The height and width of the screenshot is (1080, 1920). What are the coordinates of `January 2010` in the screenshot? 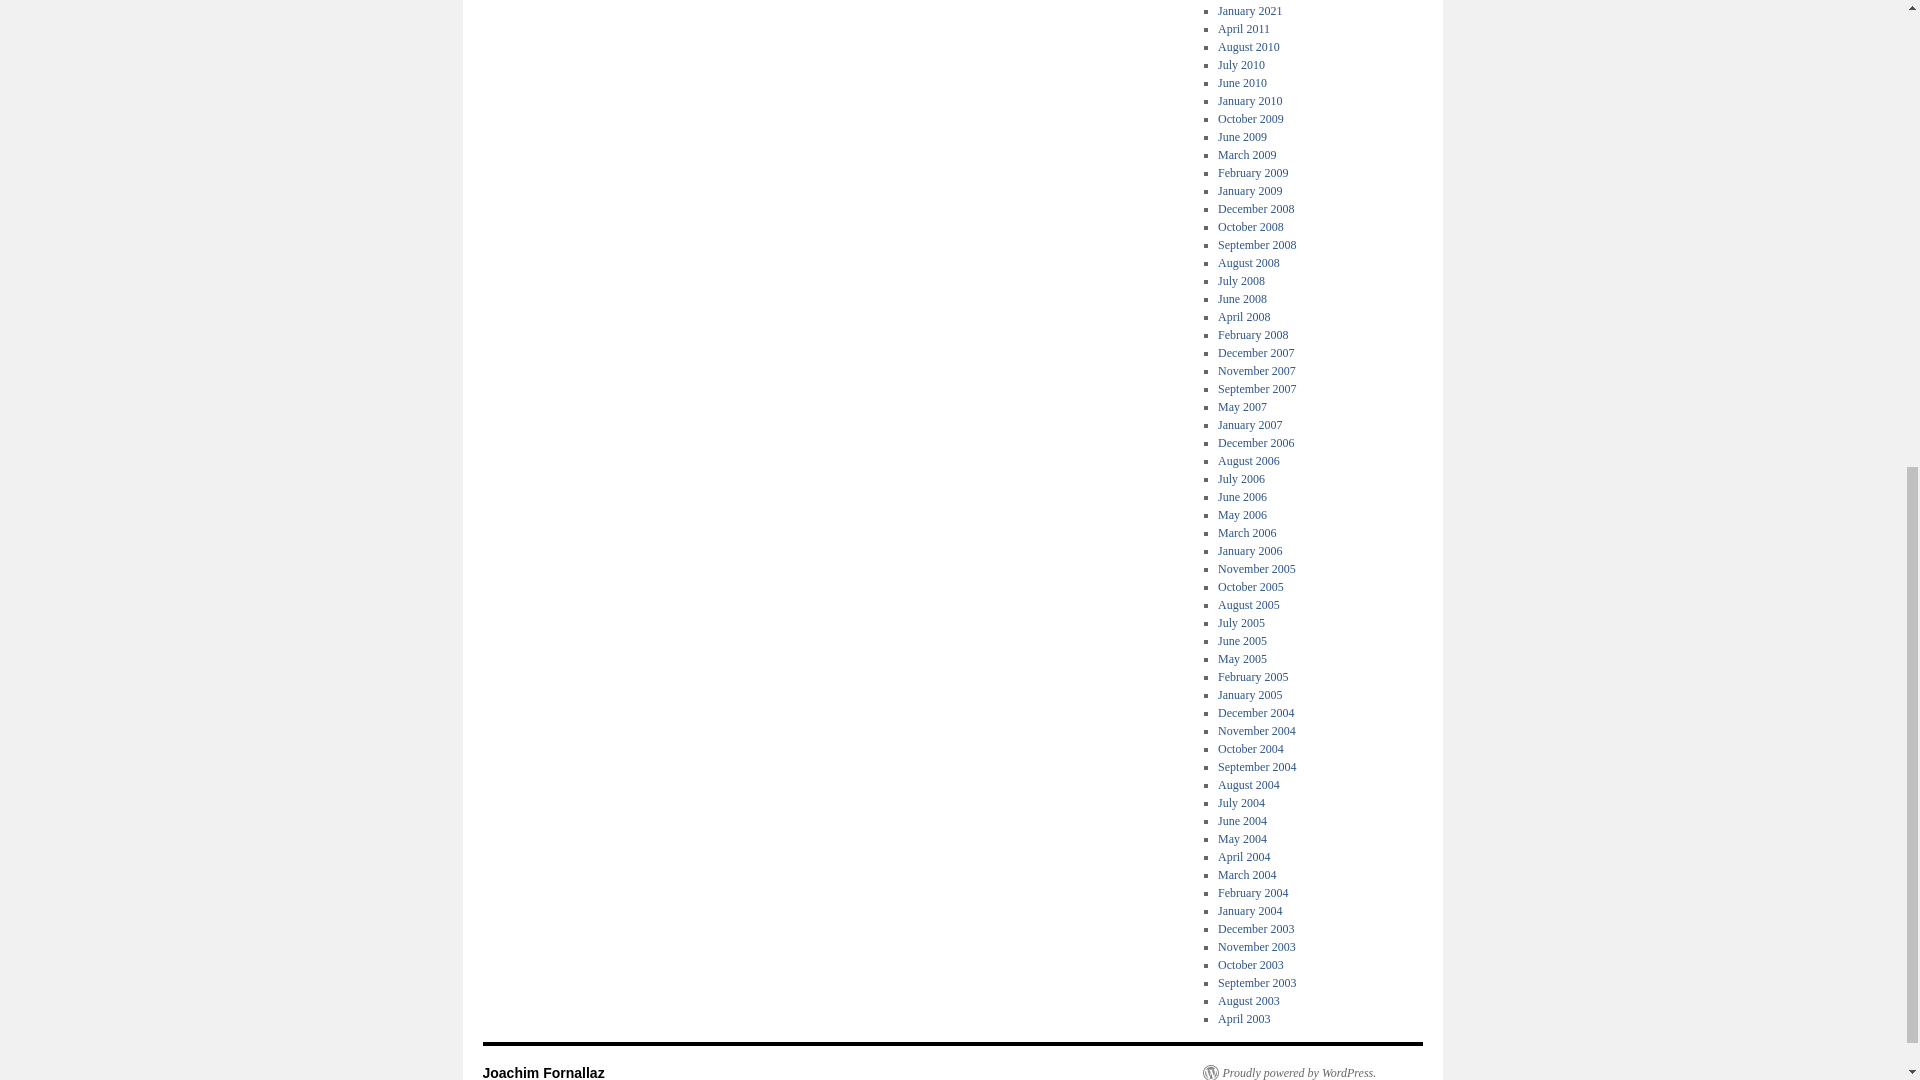 It's located at (1250, 100).